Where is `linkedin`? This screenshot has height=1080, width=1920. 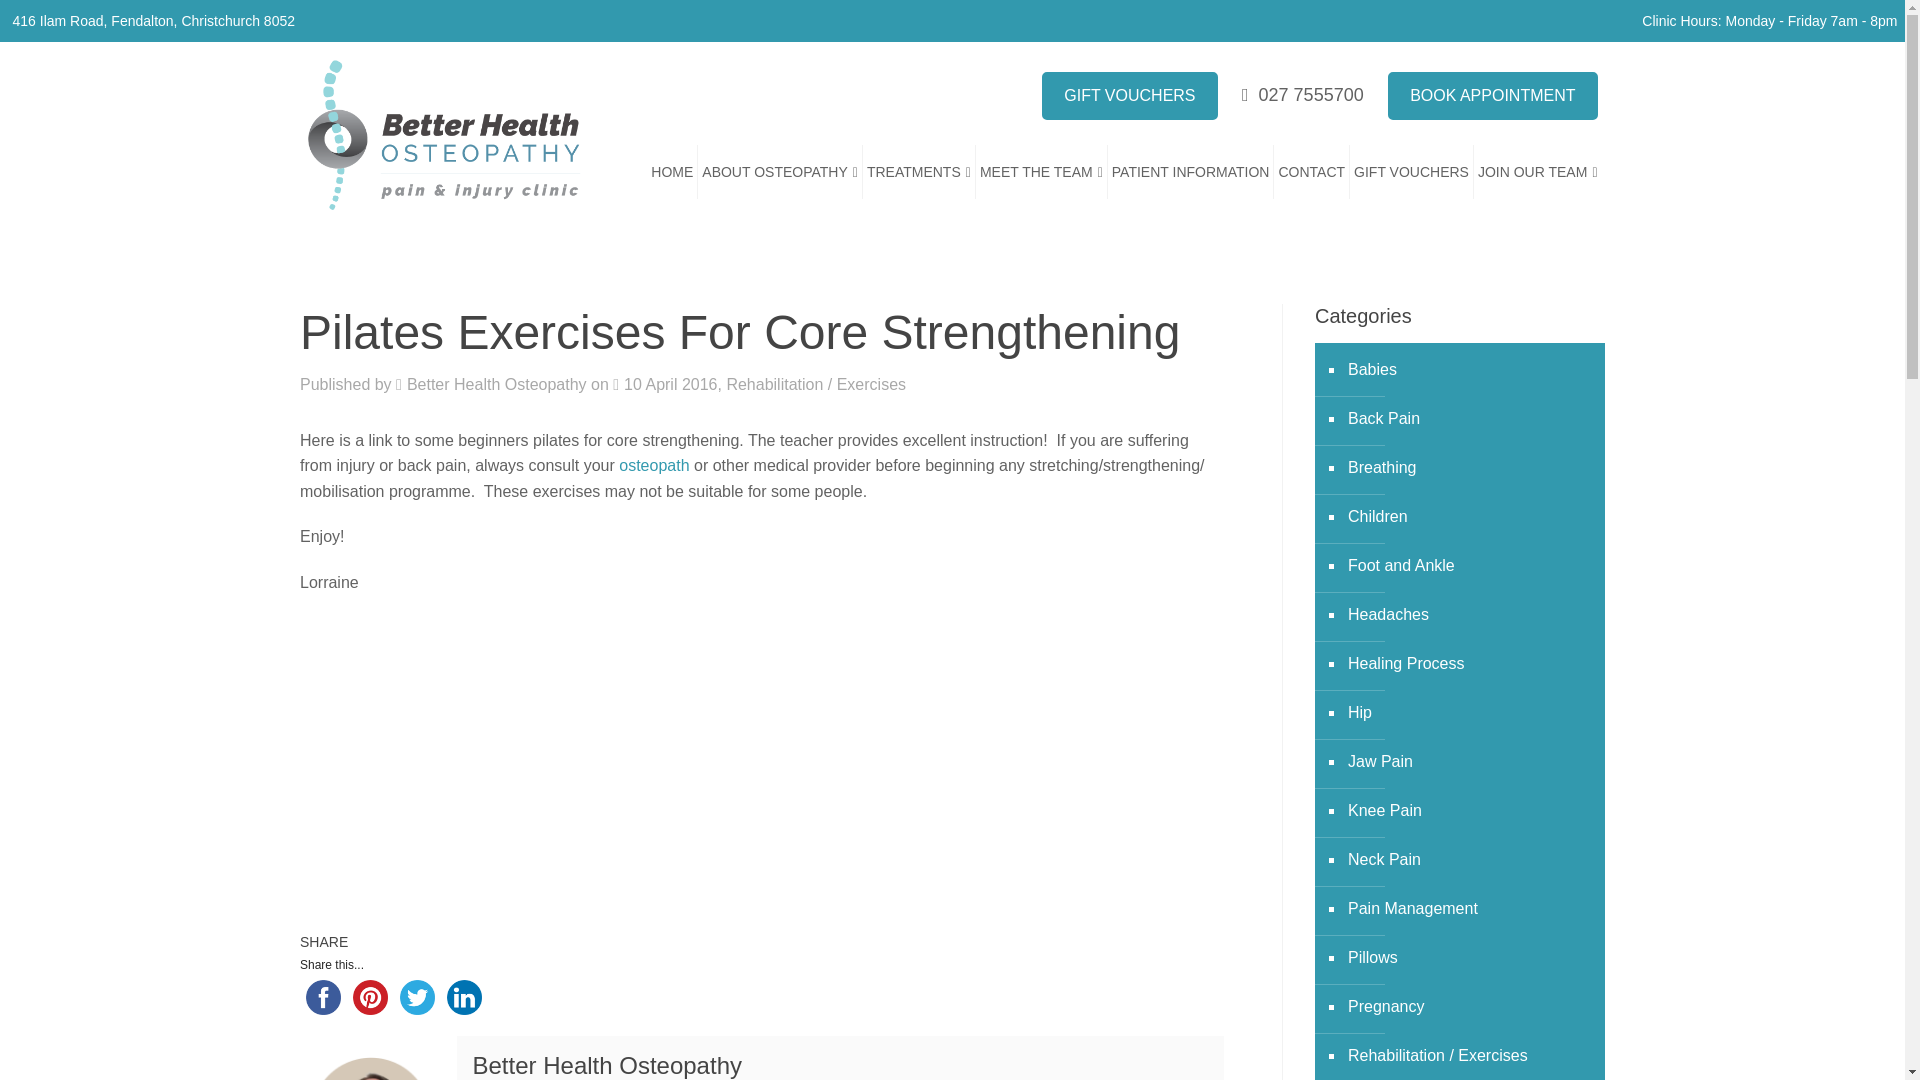
linkedin is located at coordinates (464, 997).